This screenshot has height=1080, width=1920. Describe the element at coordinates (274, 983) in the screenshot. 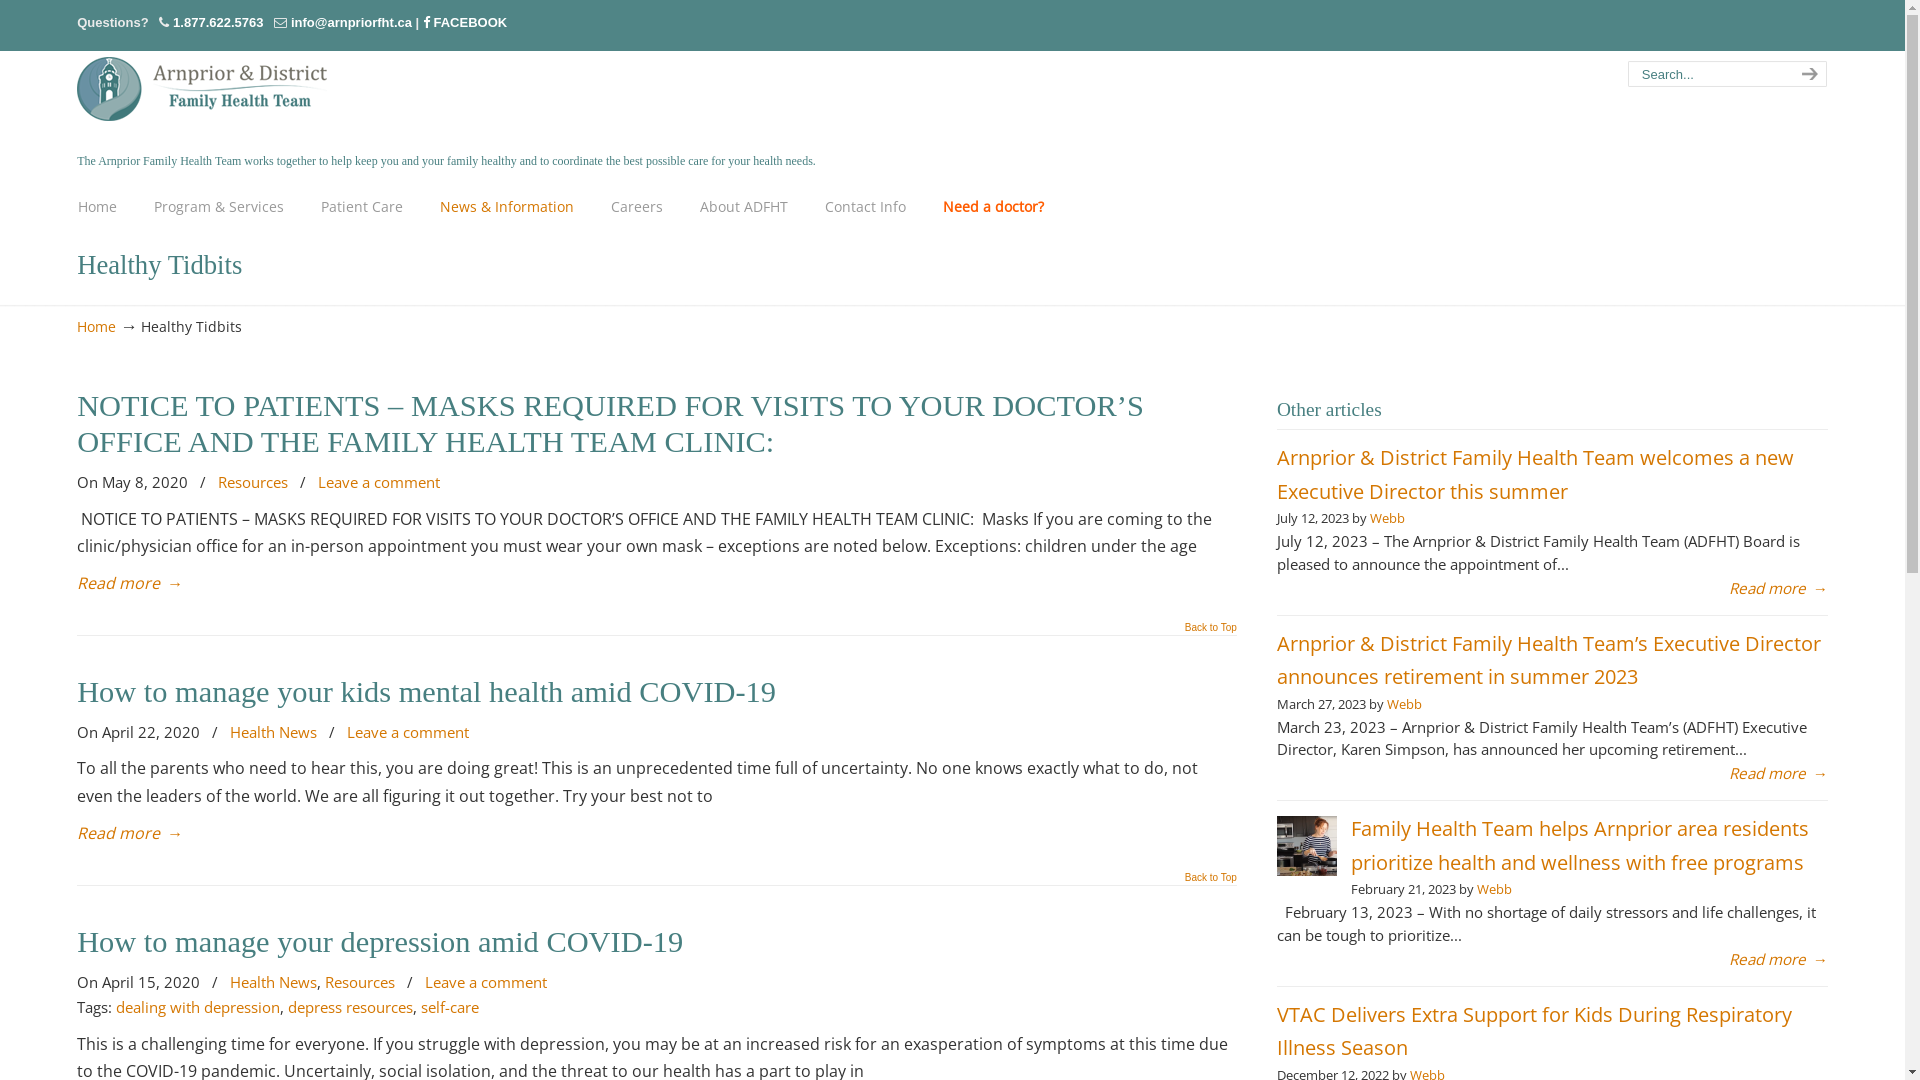

I see `Health News` at that location.